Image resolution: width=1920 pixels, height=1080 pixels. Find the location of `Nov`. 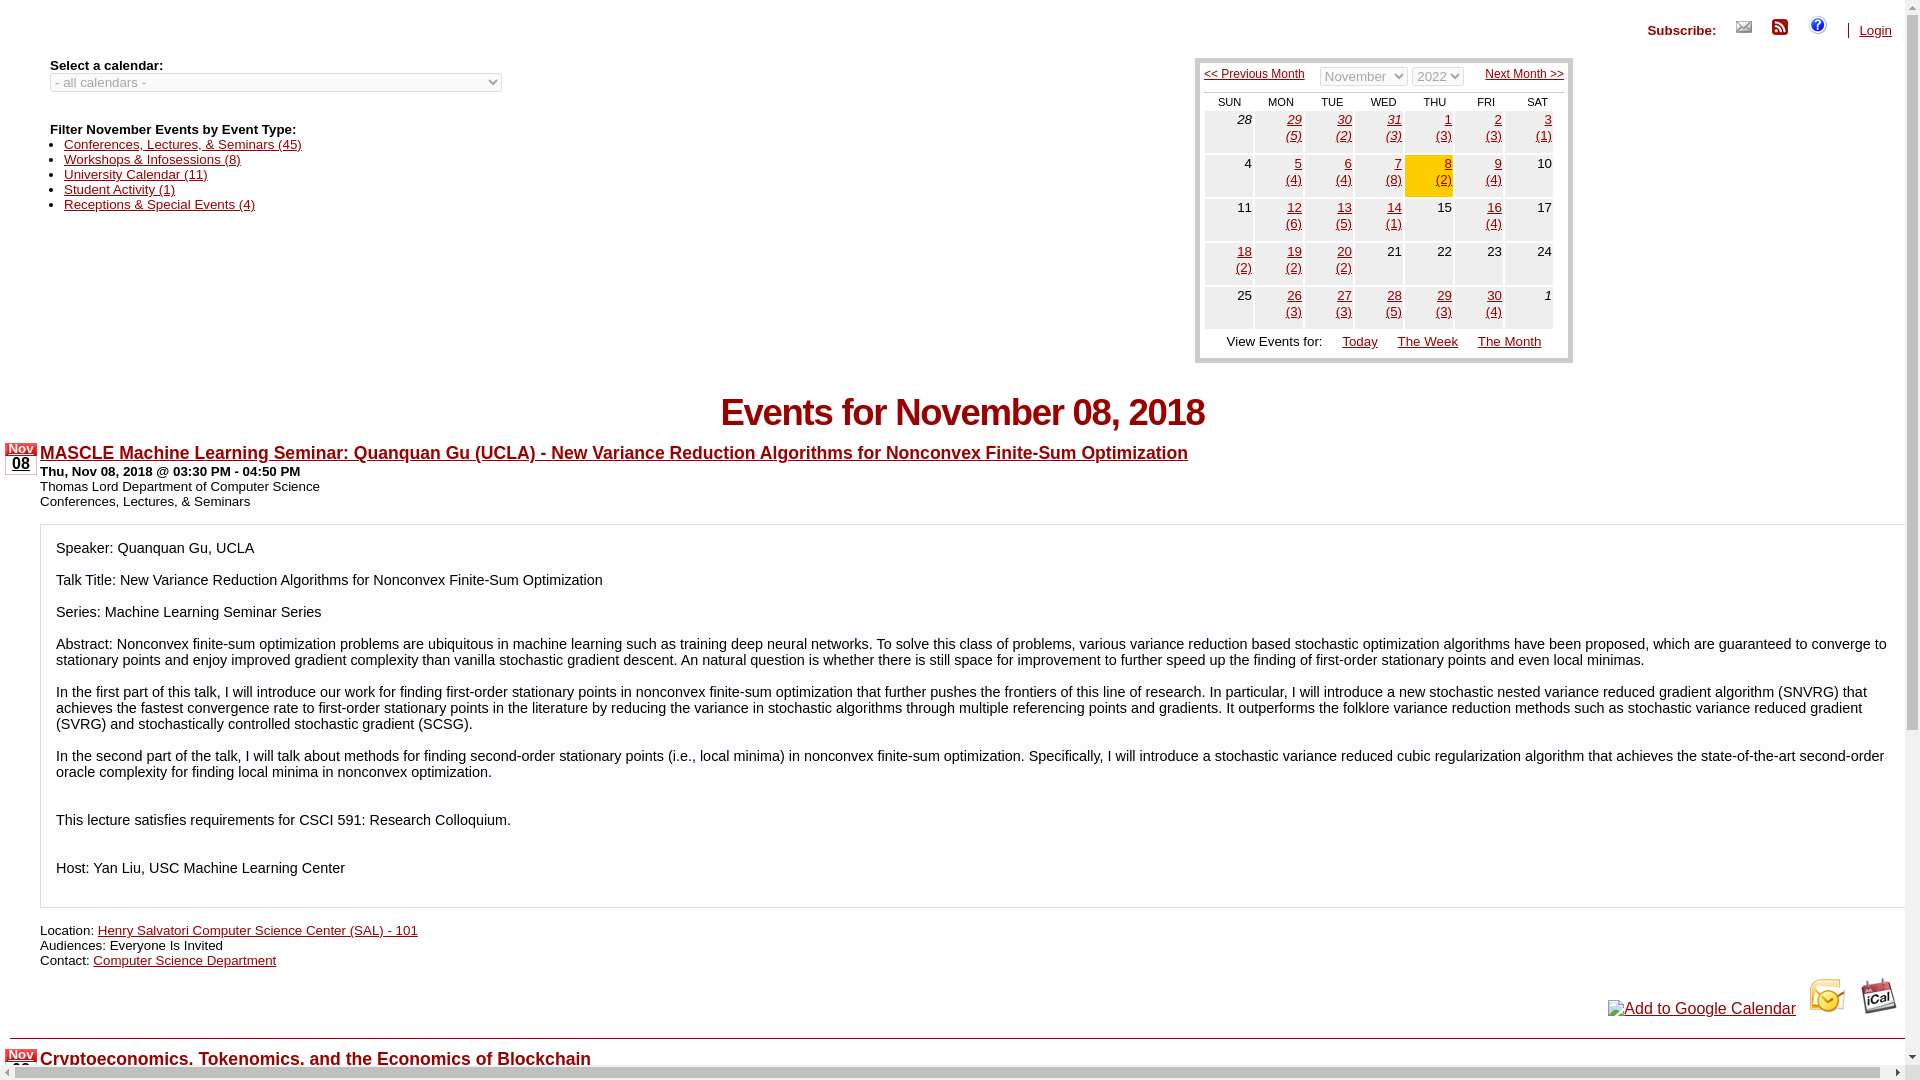

Nov is located at coordinates (20, 448).